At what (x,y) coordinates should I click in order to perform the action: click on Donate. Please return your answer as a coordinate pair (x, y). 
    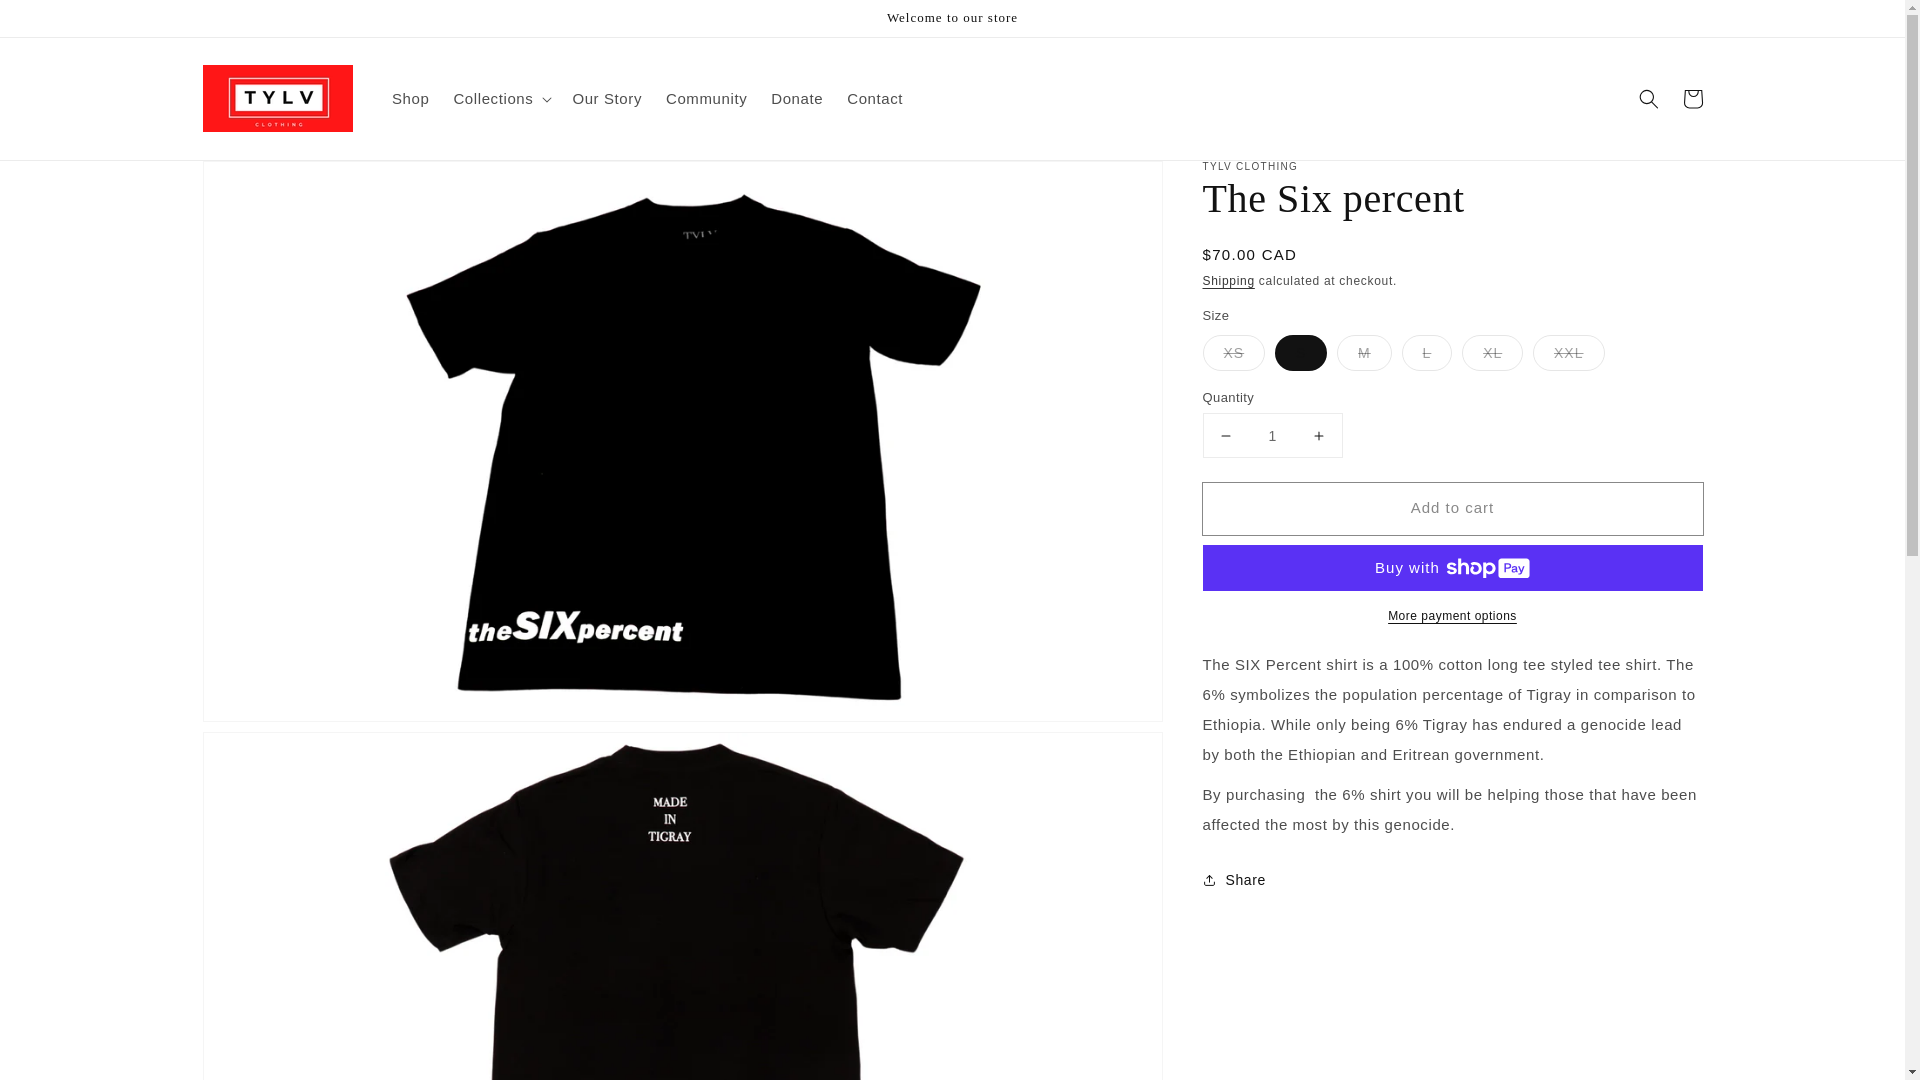
    Looking at the image, I should click on (796, 99).